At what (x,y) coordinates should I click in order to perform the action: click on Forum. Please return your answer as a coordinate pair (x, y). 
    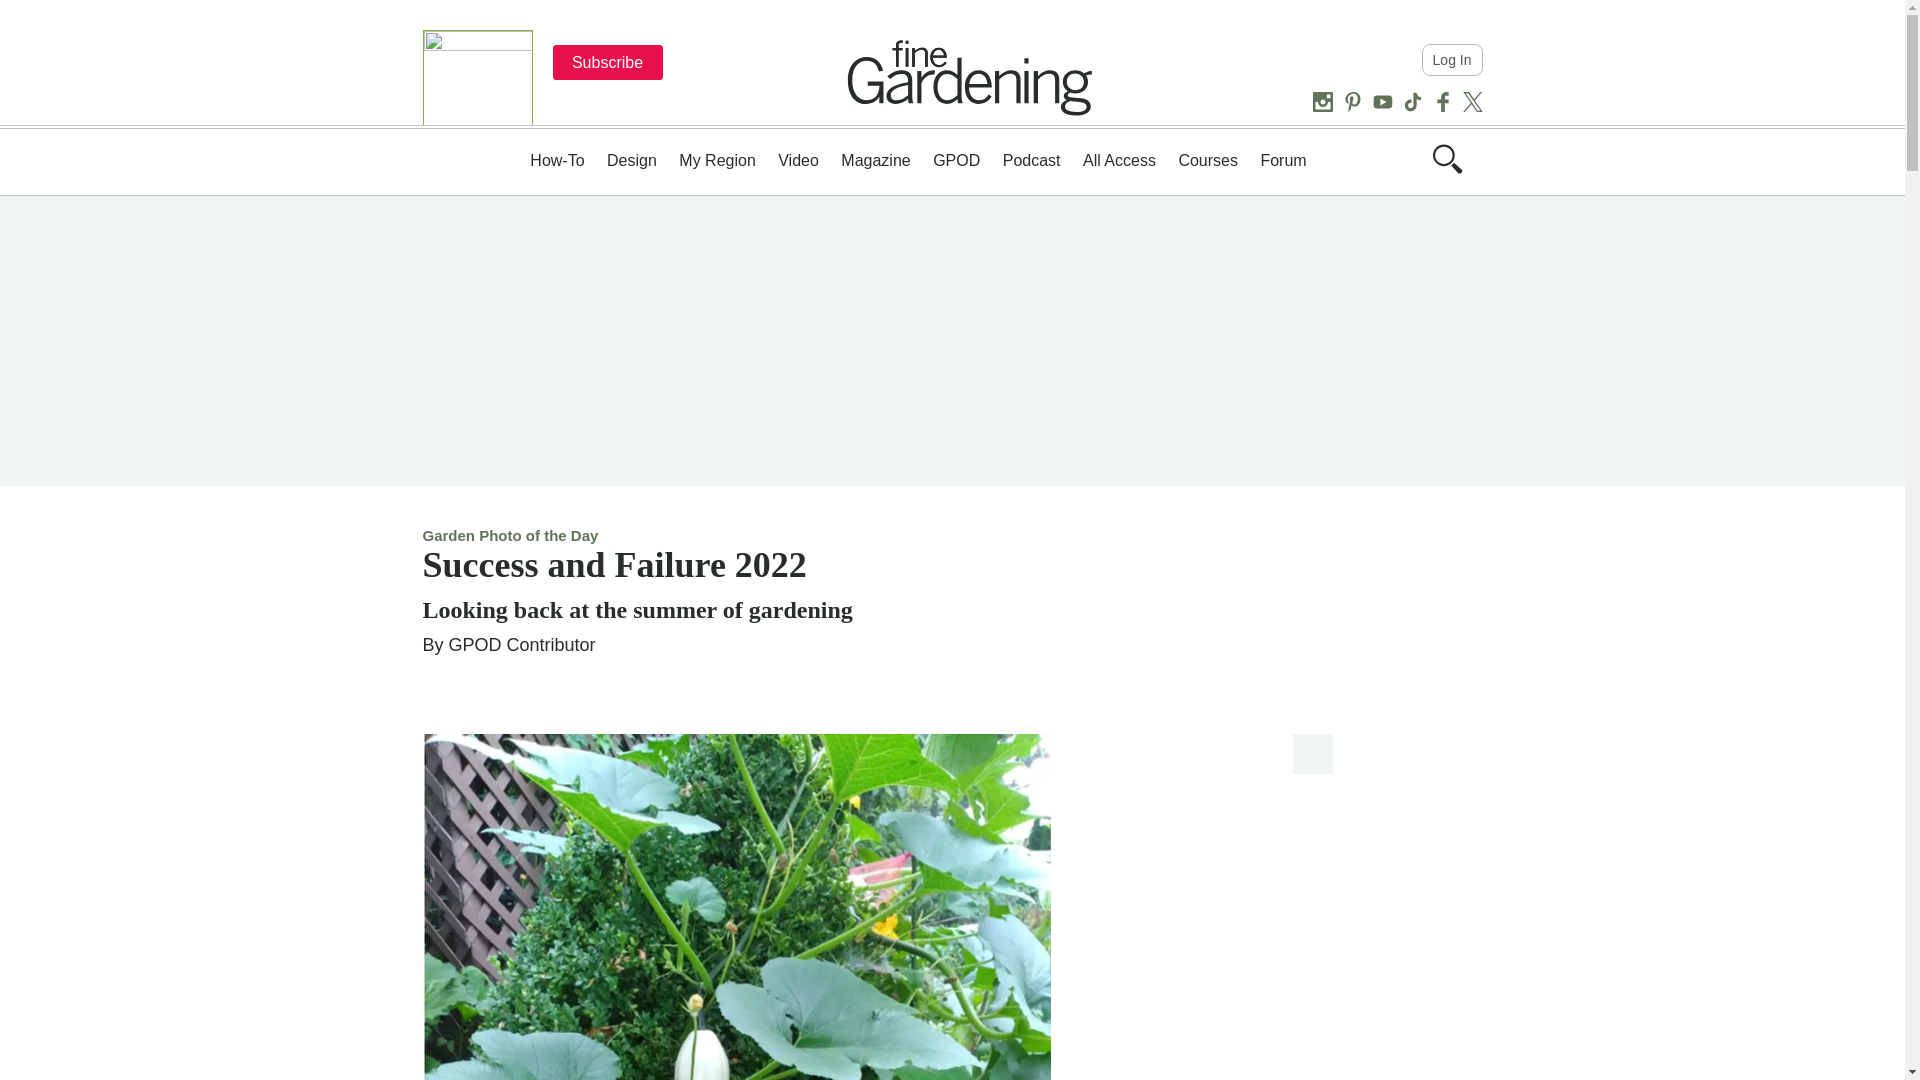
    Looking at the image, I should click on (1282, 160).